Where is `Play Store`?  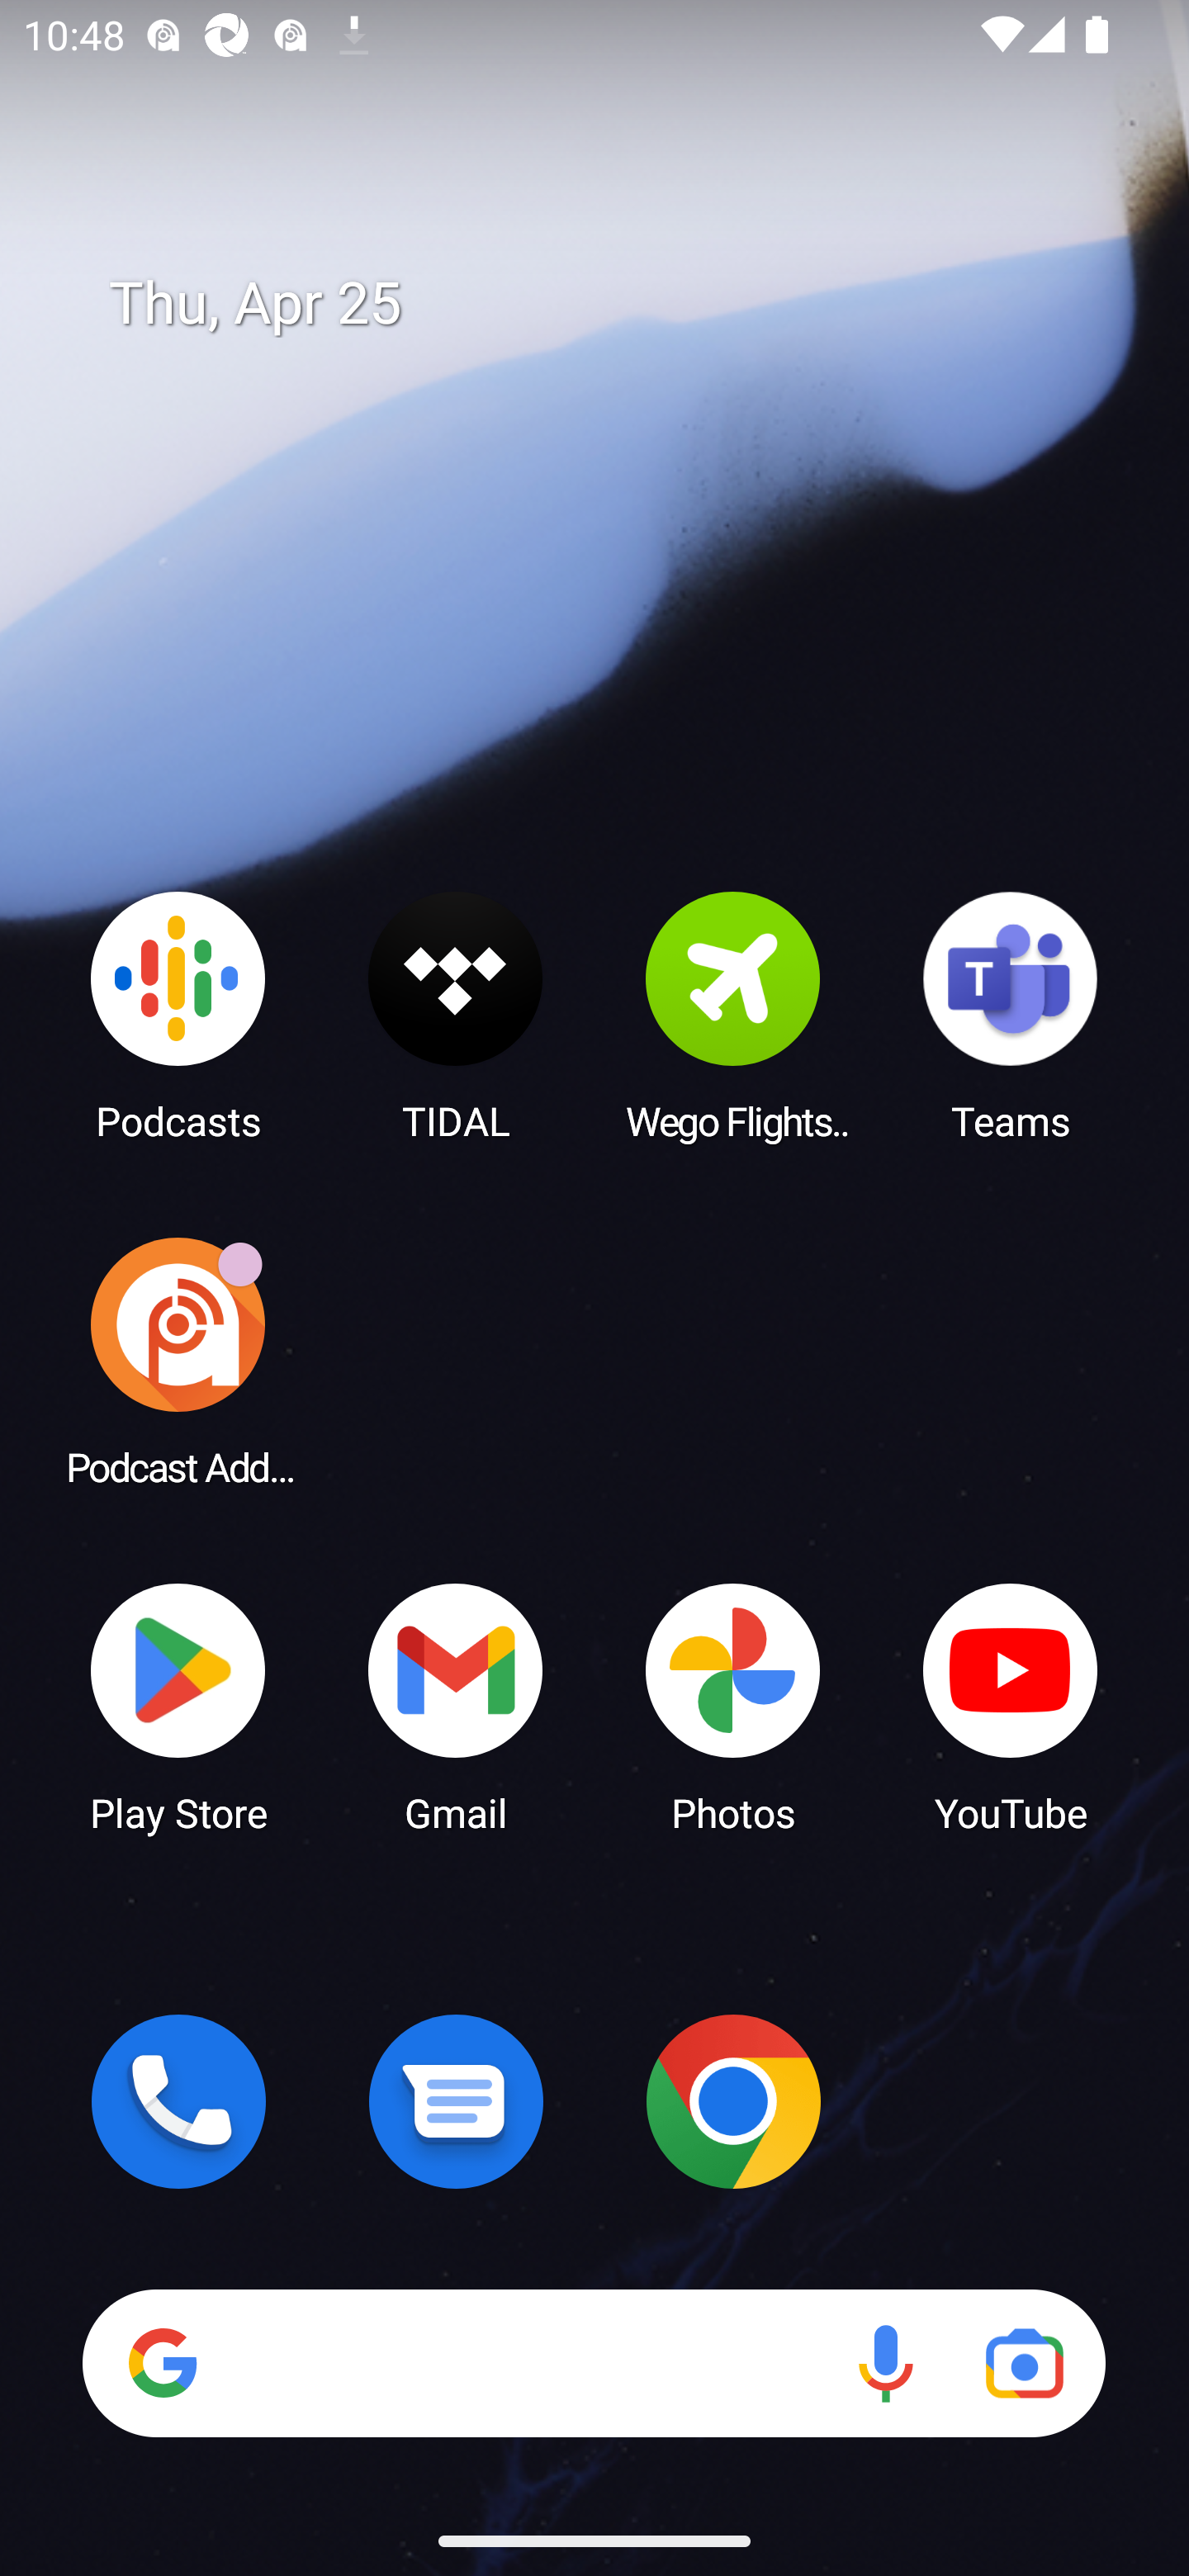 Play Store is located at coordinates (178, 1706).